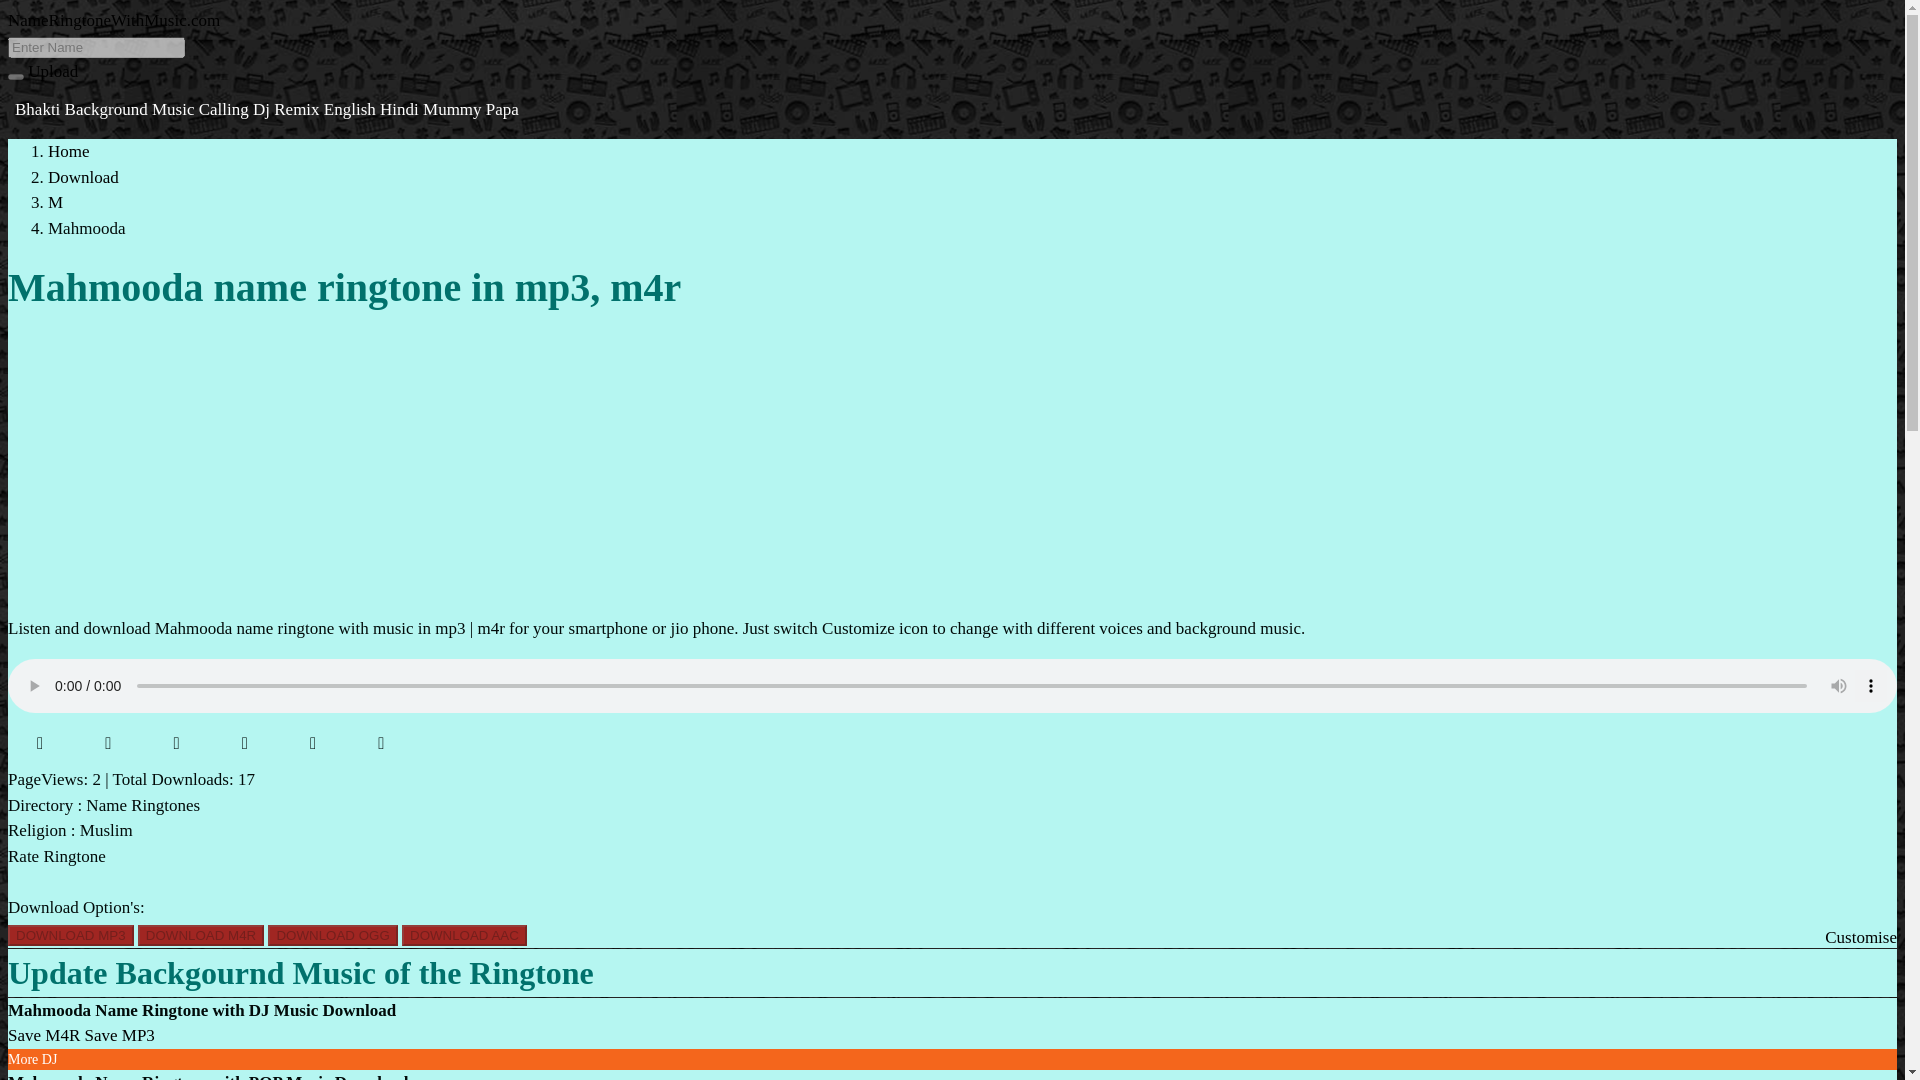  What do you see at coordinates (114, 20) in the screenshot?
I see `NameRingtoneWithMusic.com` at bounding box center [114, 20].